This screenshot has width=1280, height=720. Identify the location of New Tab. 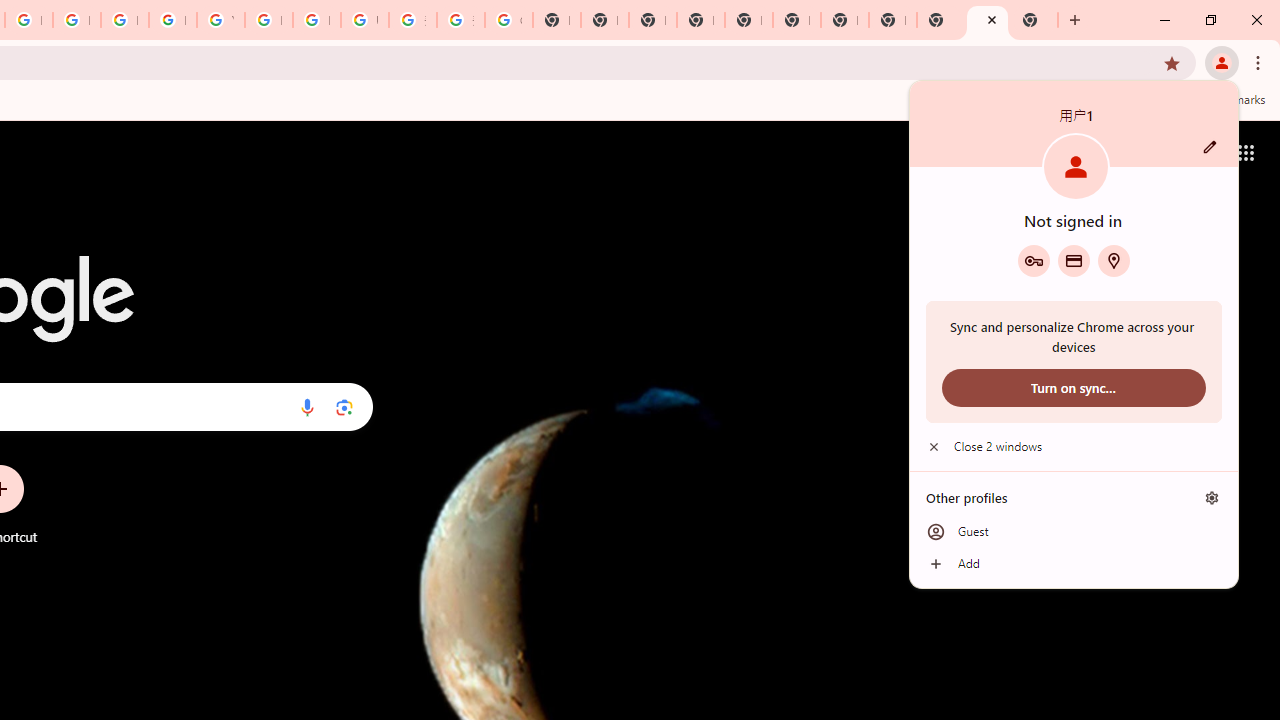
(1034, 20).